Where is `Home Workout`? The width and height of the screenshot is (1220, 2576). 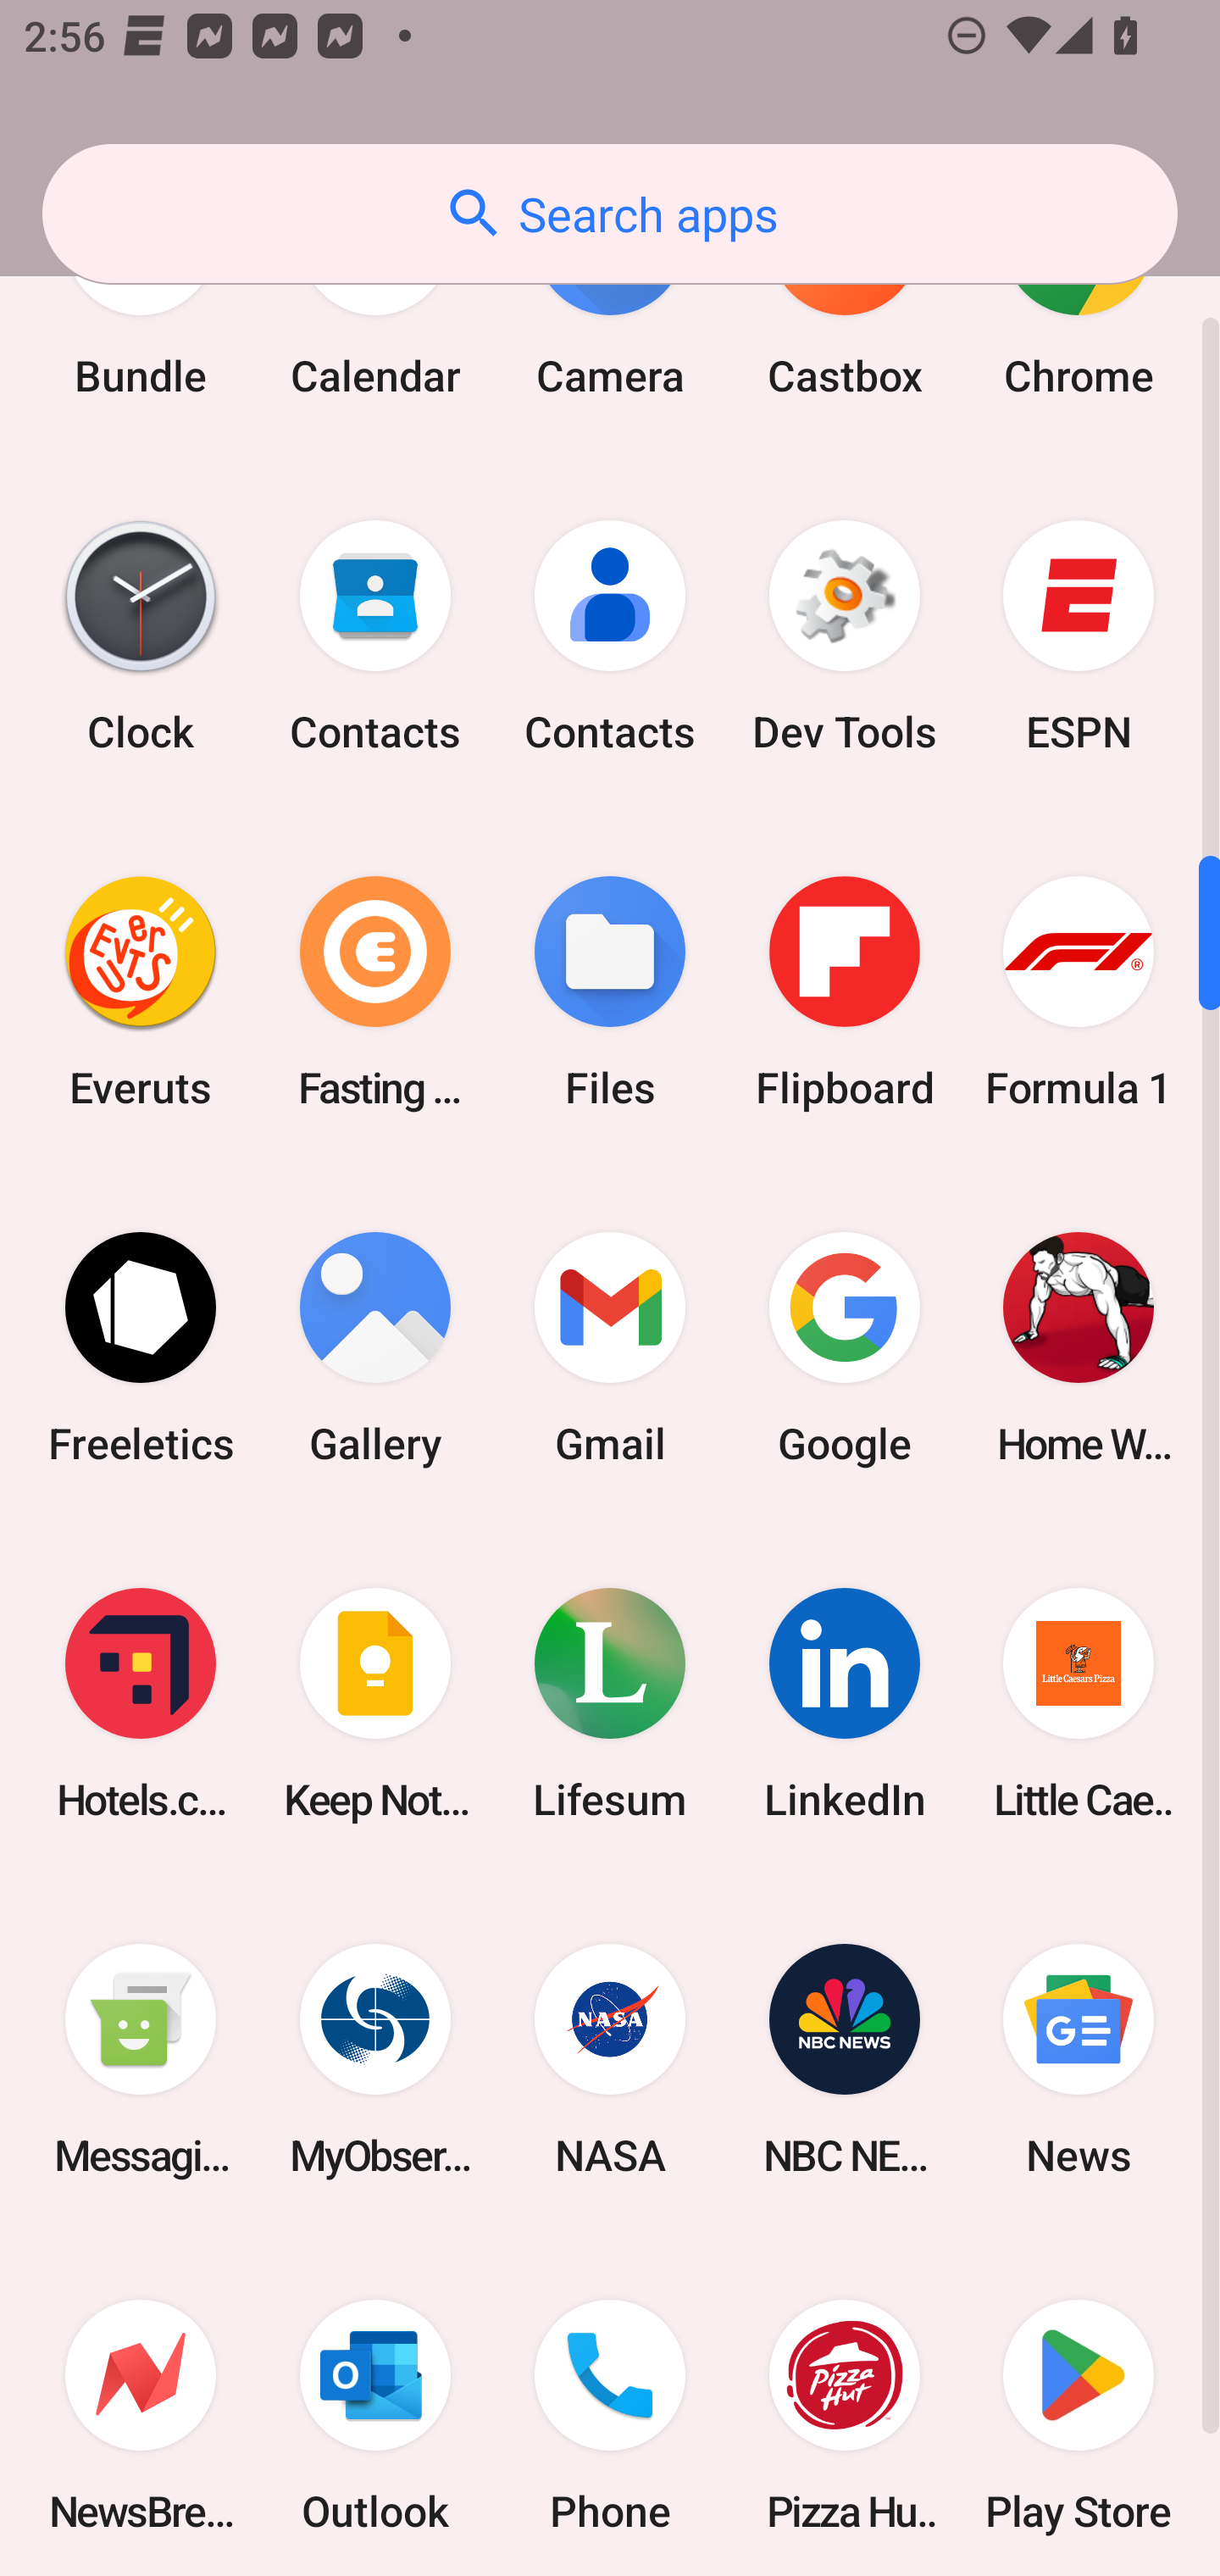
Home Workout is located at coordinates (1079, 1347).